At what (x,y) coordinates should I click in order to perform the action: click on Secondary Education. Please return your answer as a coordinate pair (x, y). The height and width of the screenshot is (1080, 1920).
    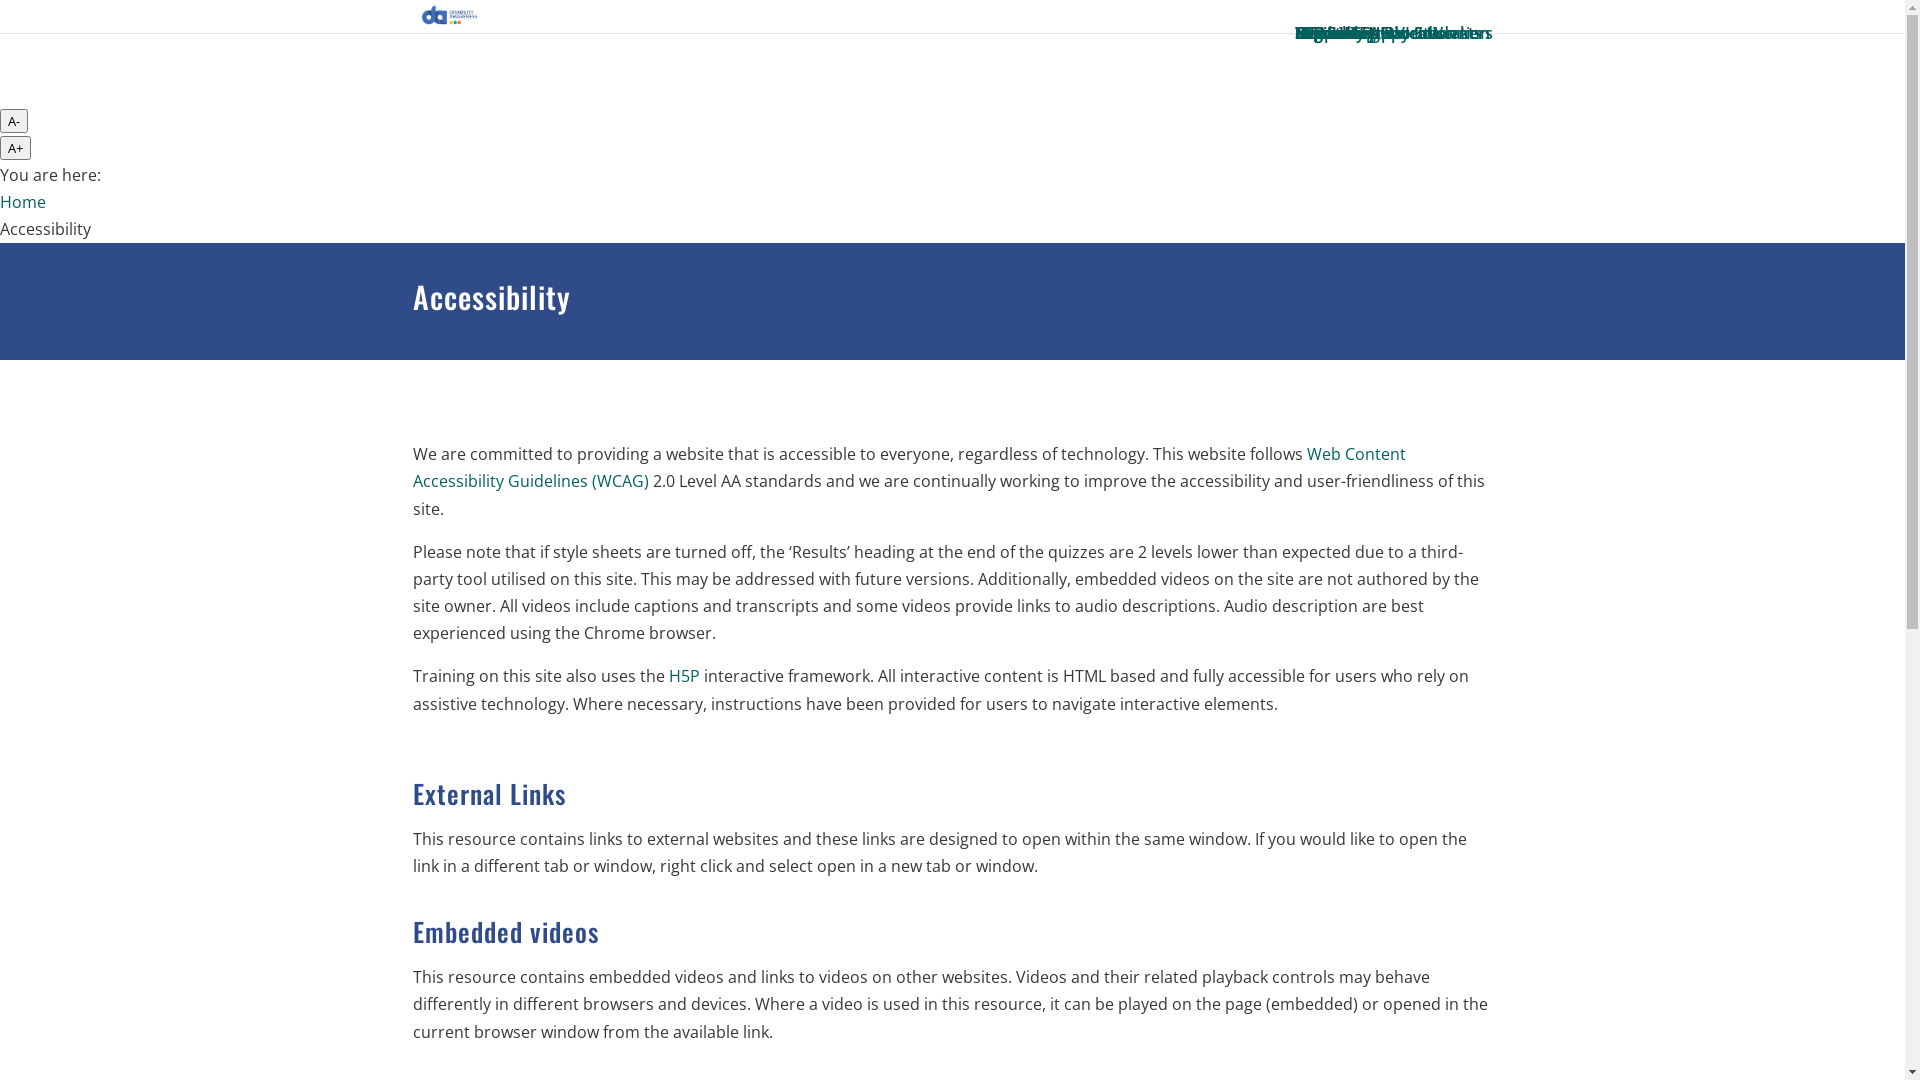
    Looking at the image, I should click on (1374, 33).